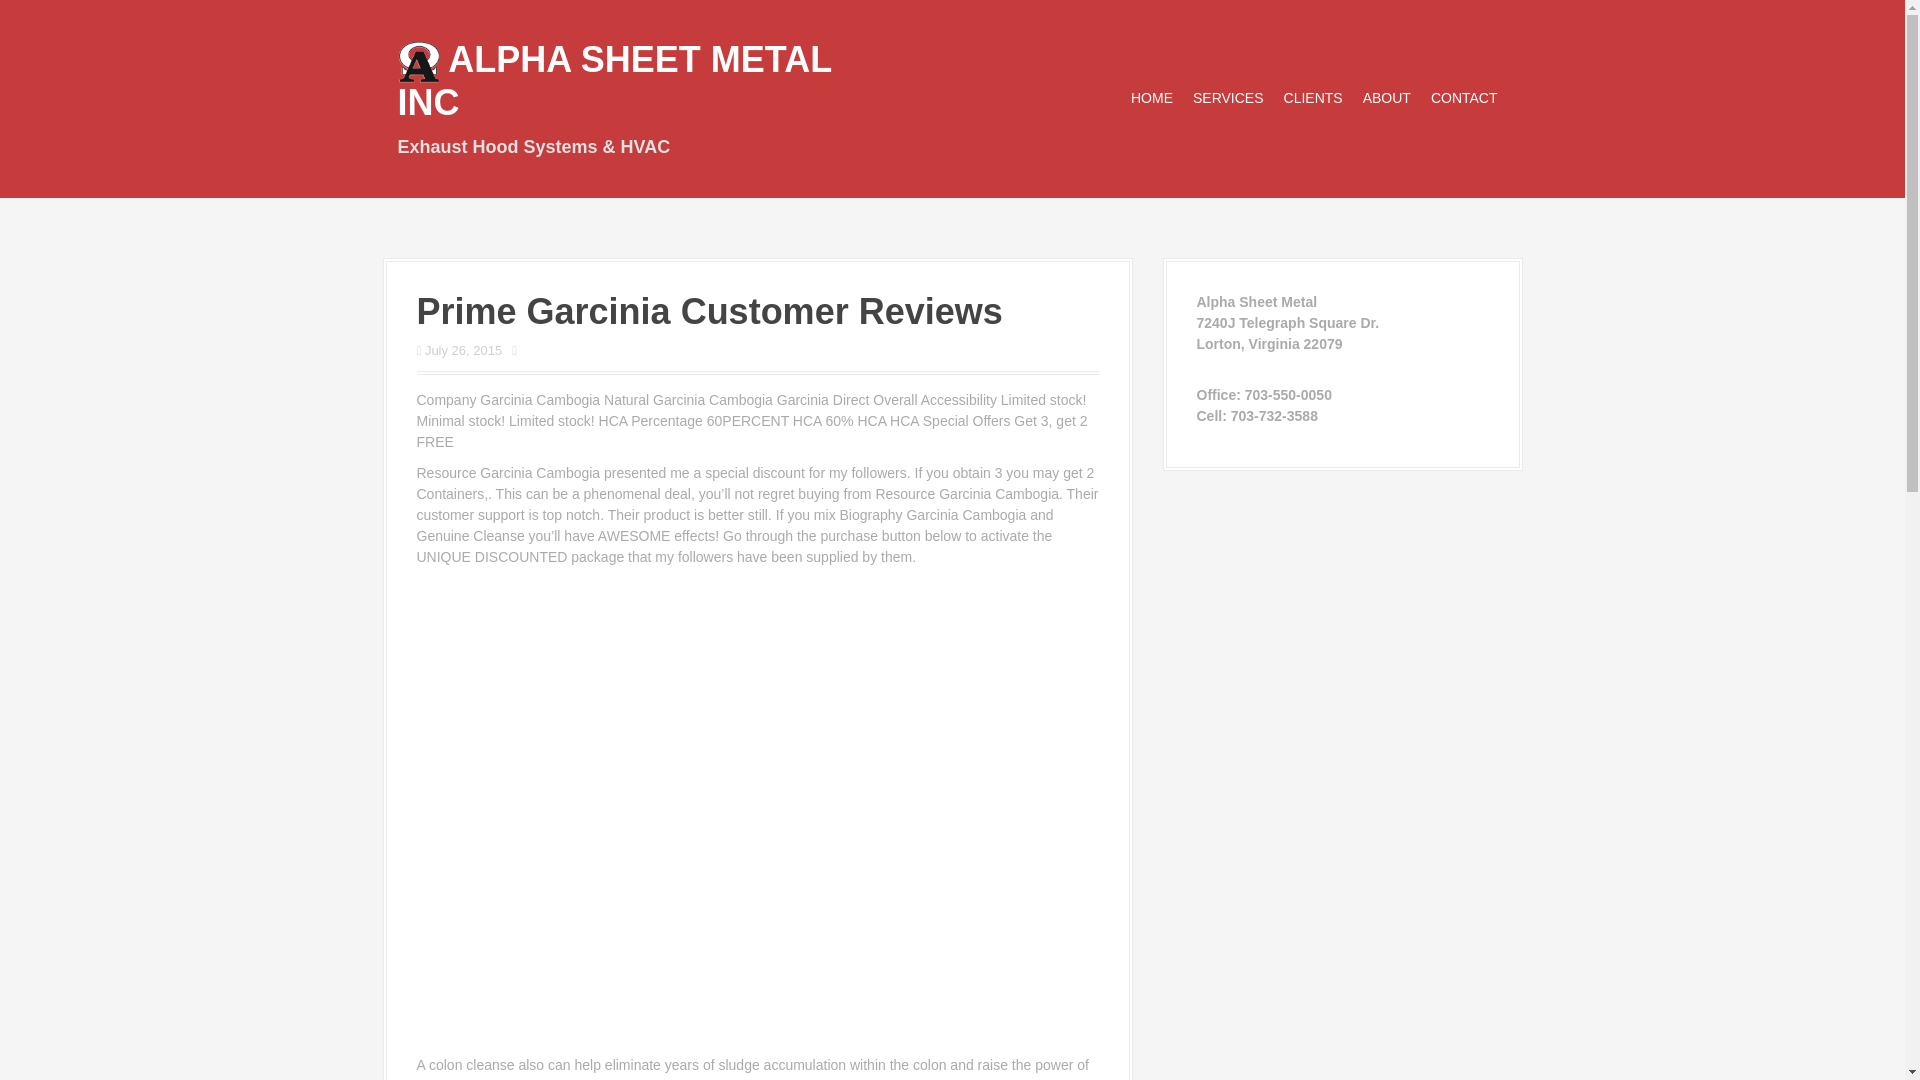  I want to click on July 26, 2015, so click(462, 350).